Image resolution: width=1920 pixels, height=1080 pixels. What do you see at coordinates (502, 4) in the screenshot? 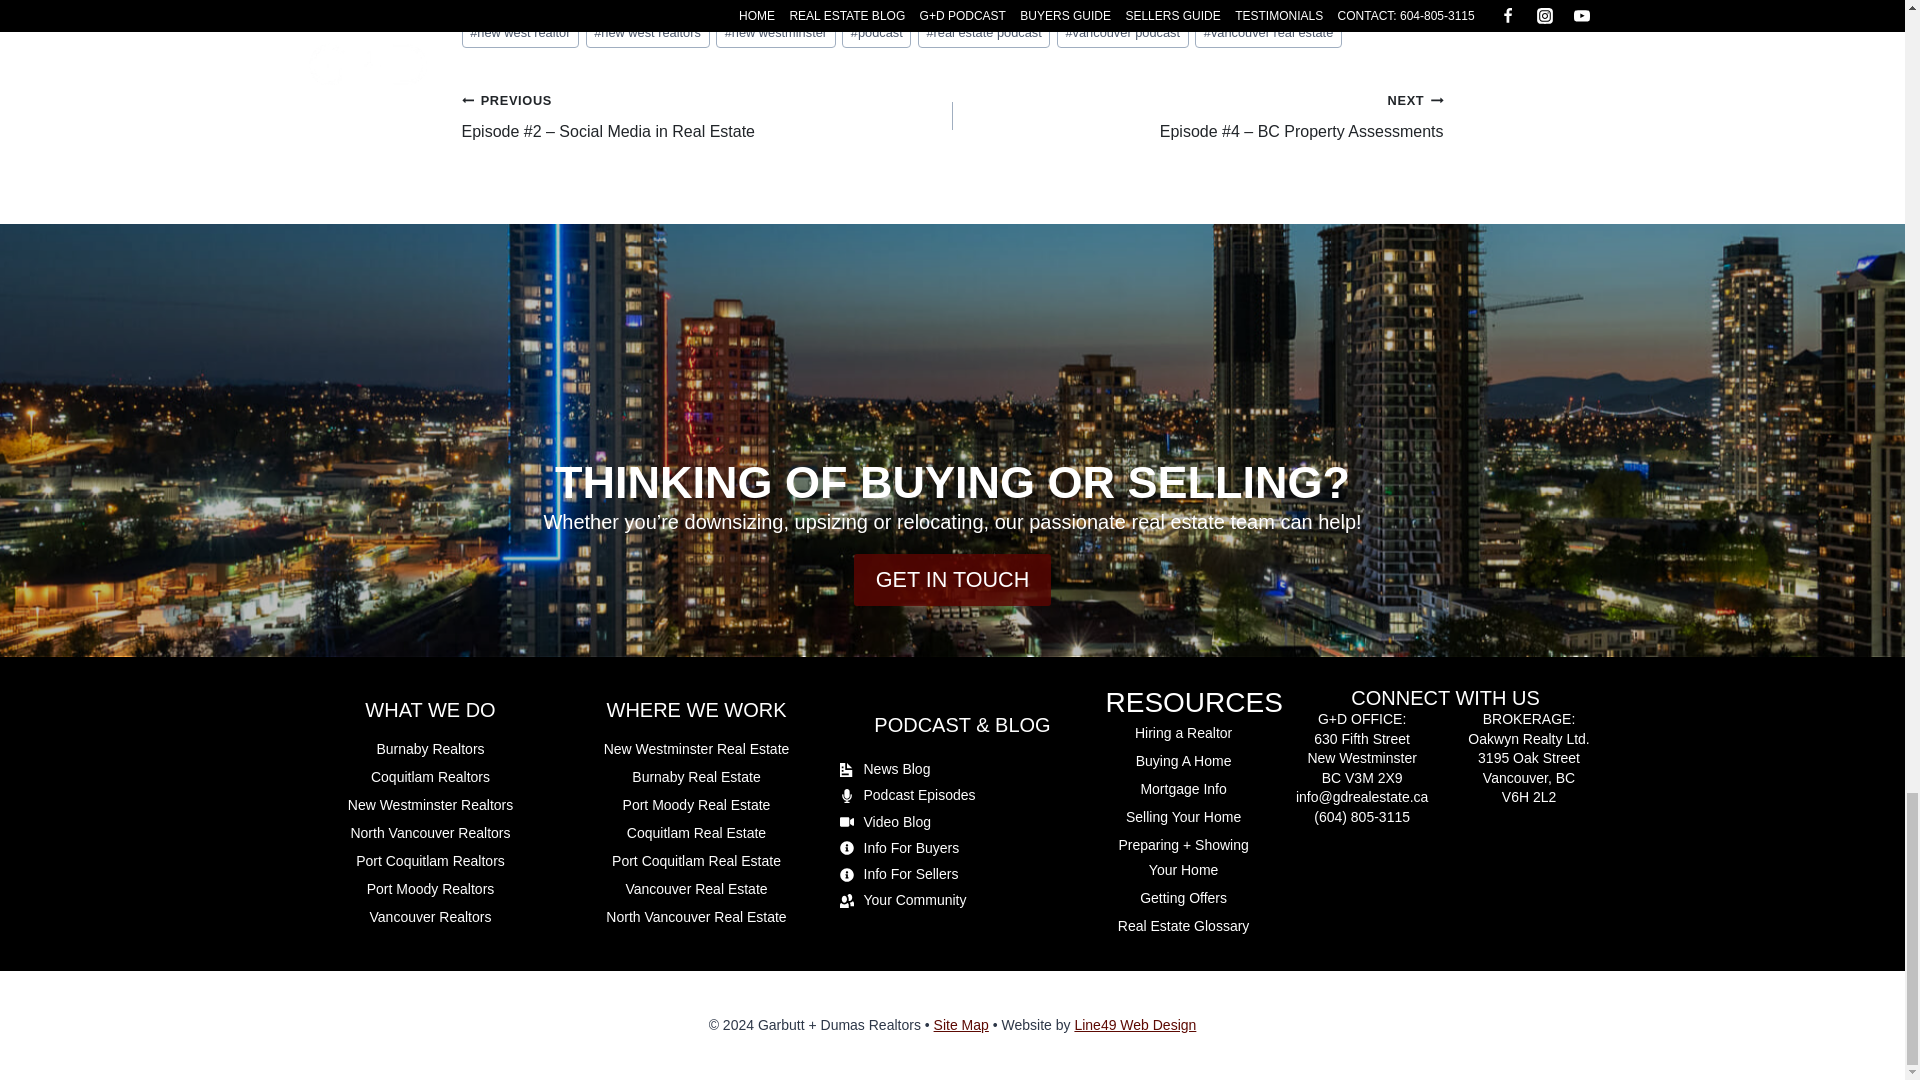
I see `bc energy` at bounding box center [502, 4].